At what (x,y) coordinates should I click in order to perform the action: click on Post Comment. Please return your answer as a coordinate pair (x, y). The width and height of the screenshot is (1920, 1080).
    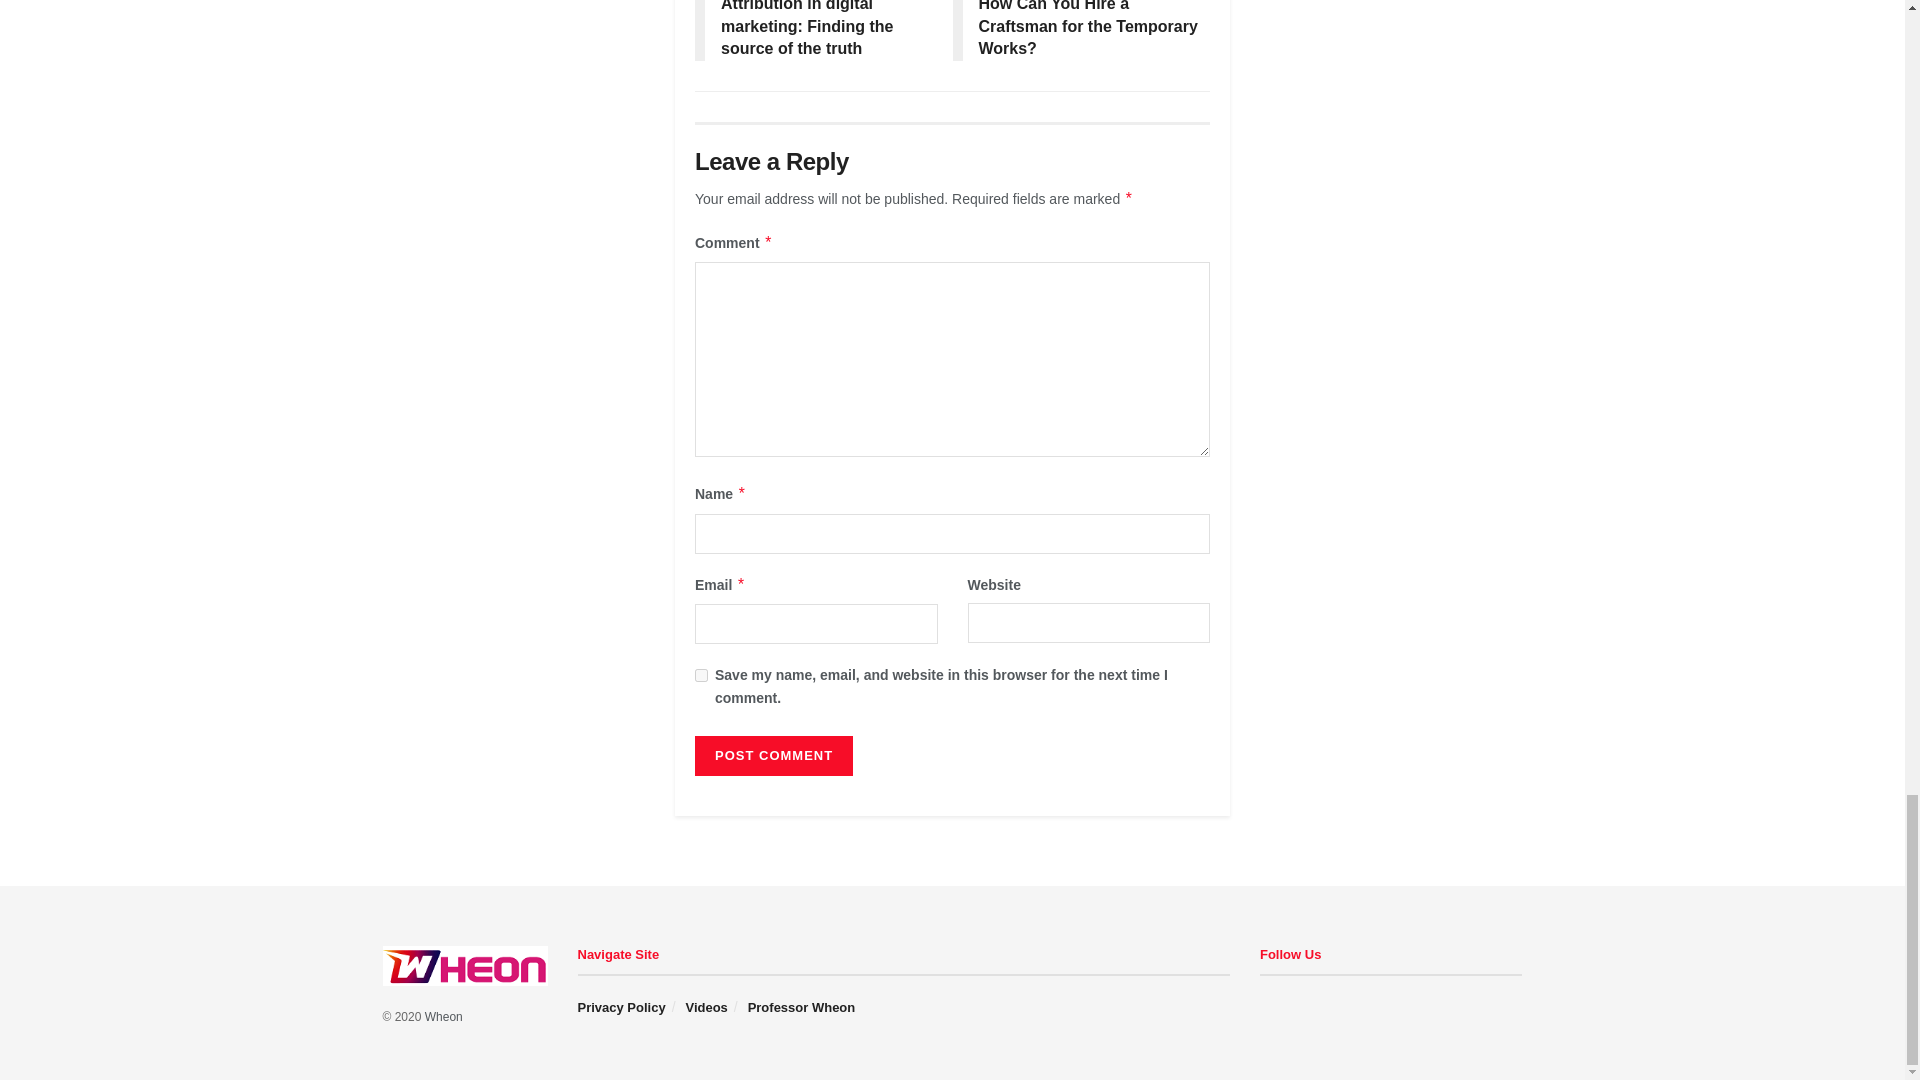
    Looking at the image, I should click on (774, 756).